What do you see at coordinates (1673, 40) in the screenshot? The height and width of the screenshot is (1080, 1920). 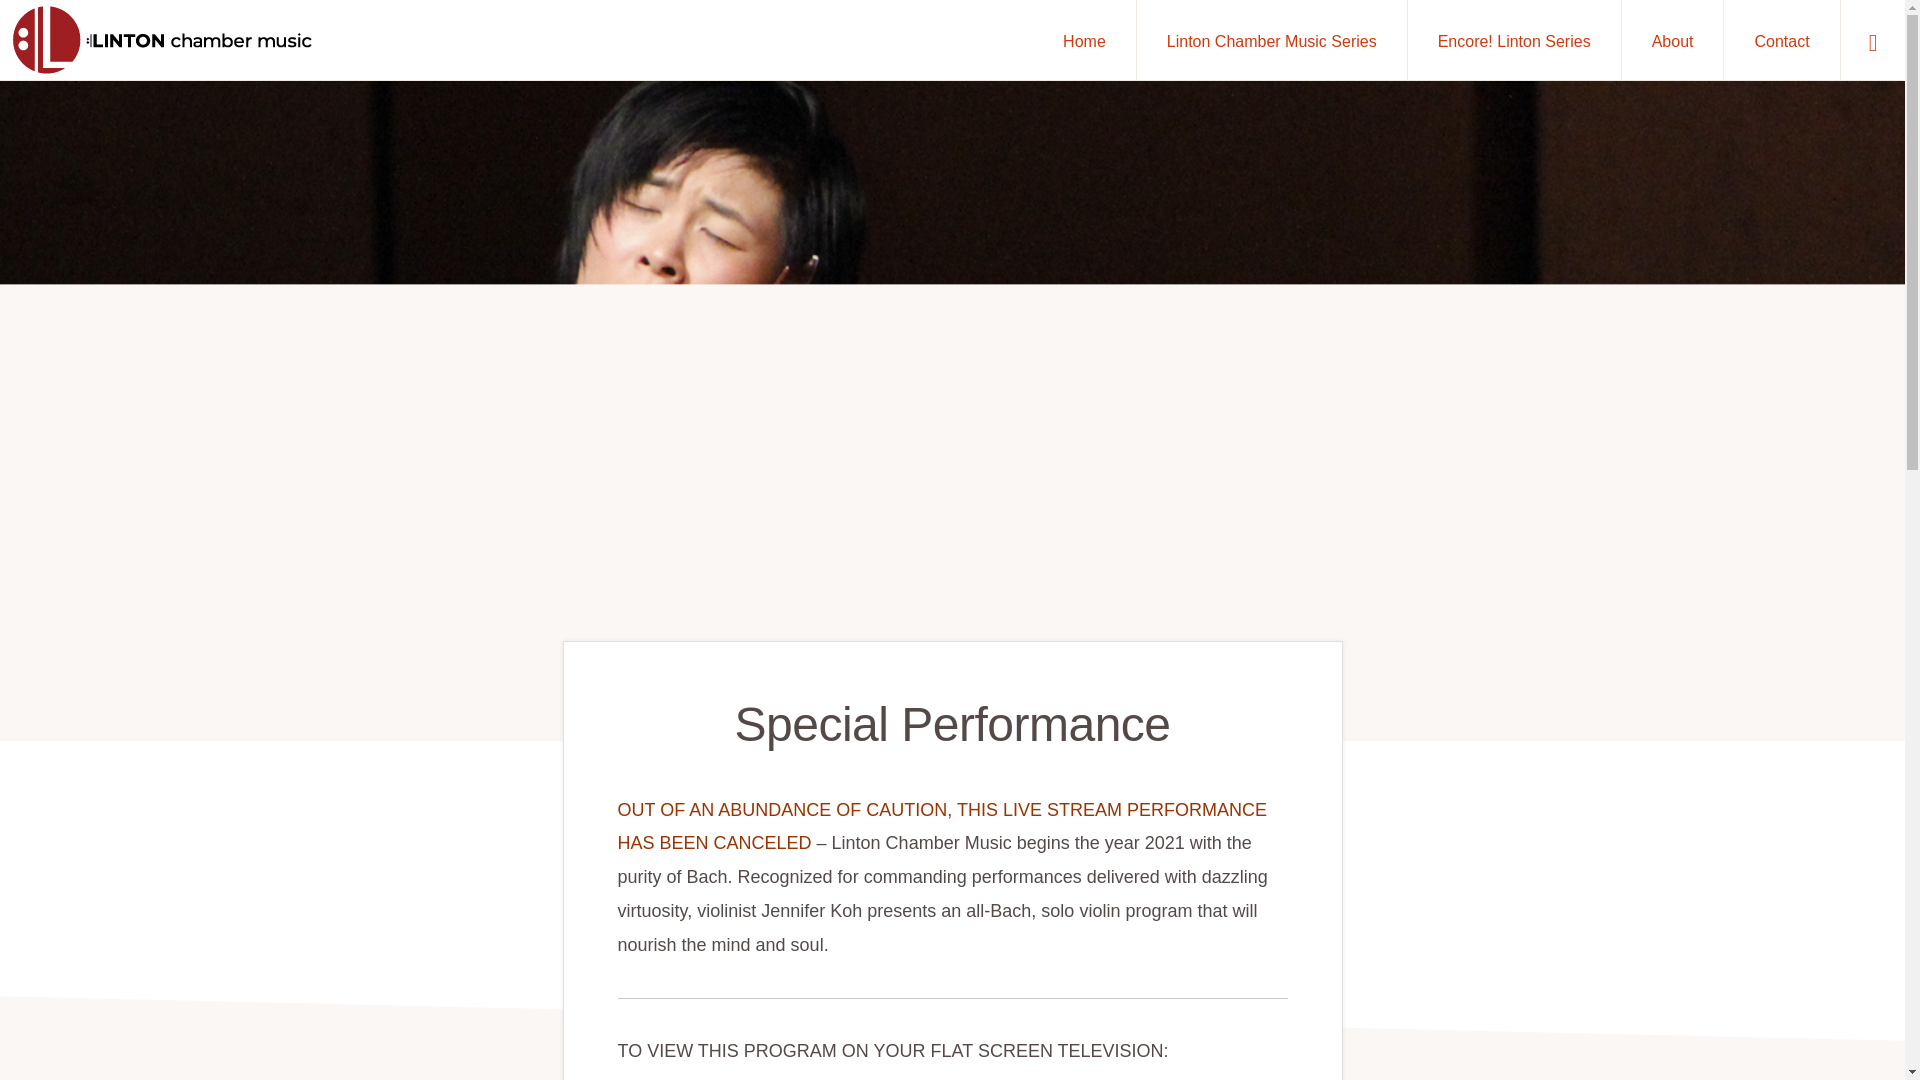 I see `About` at bounding box center [1673, 40].